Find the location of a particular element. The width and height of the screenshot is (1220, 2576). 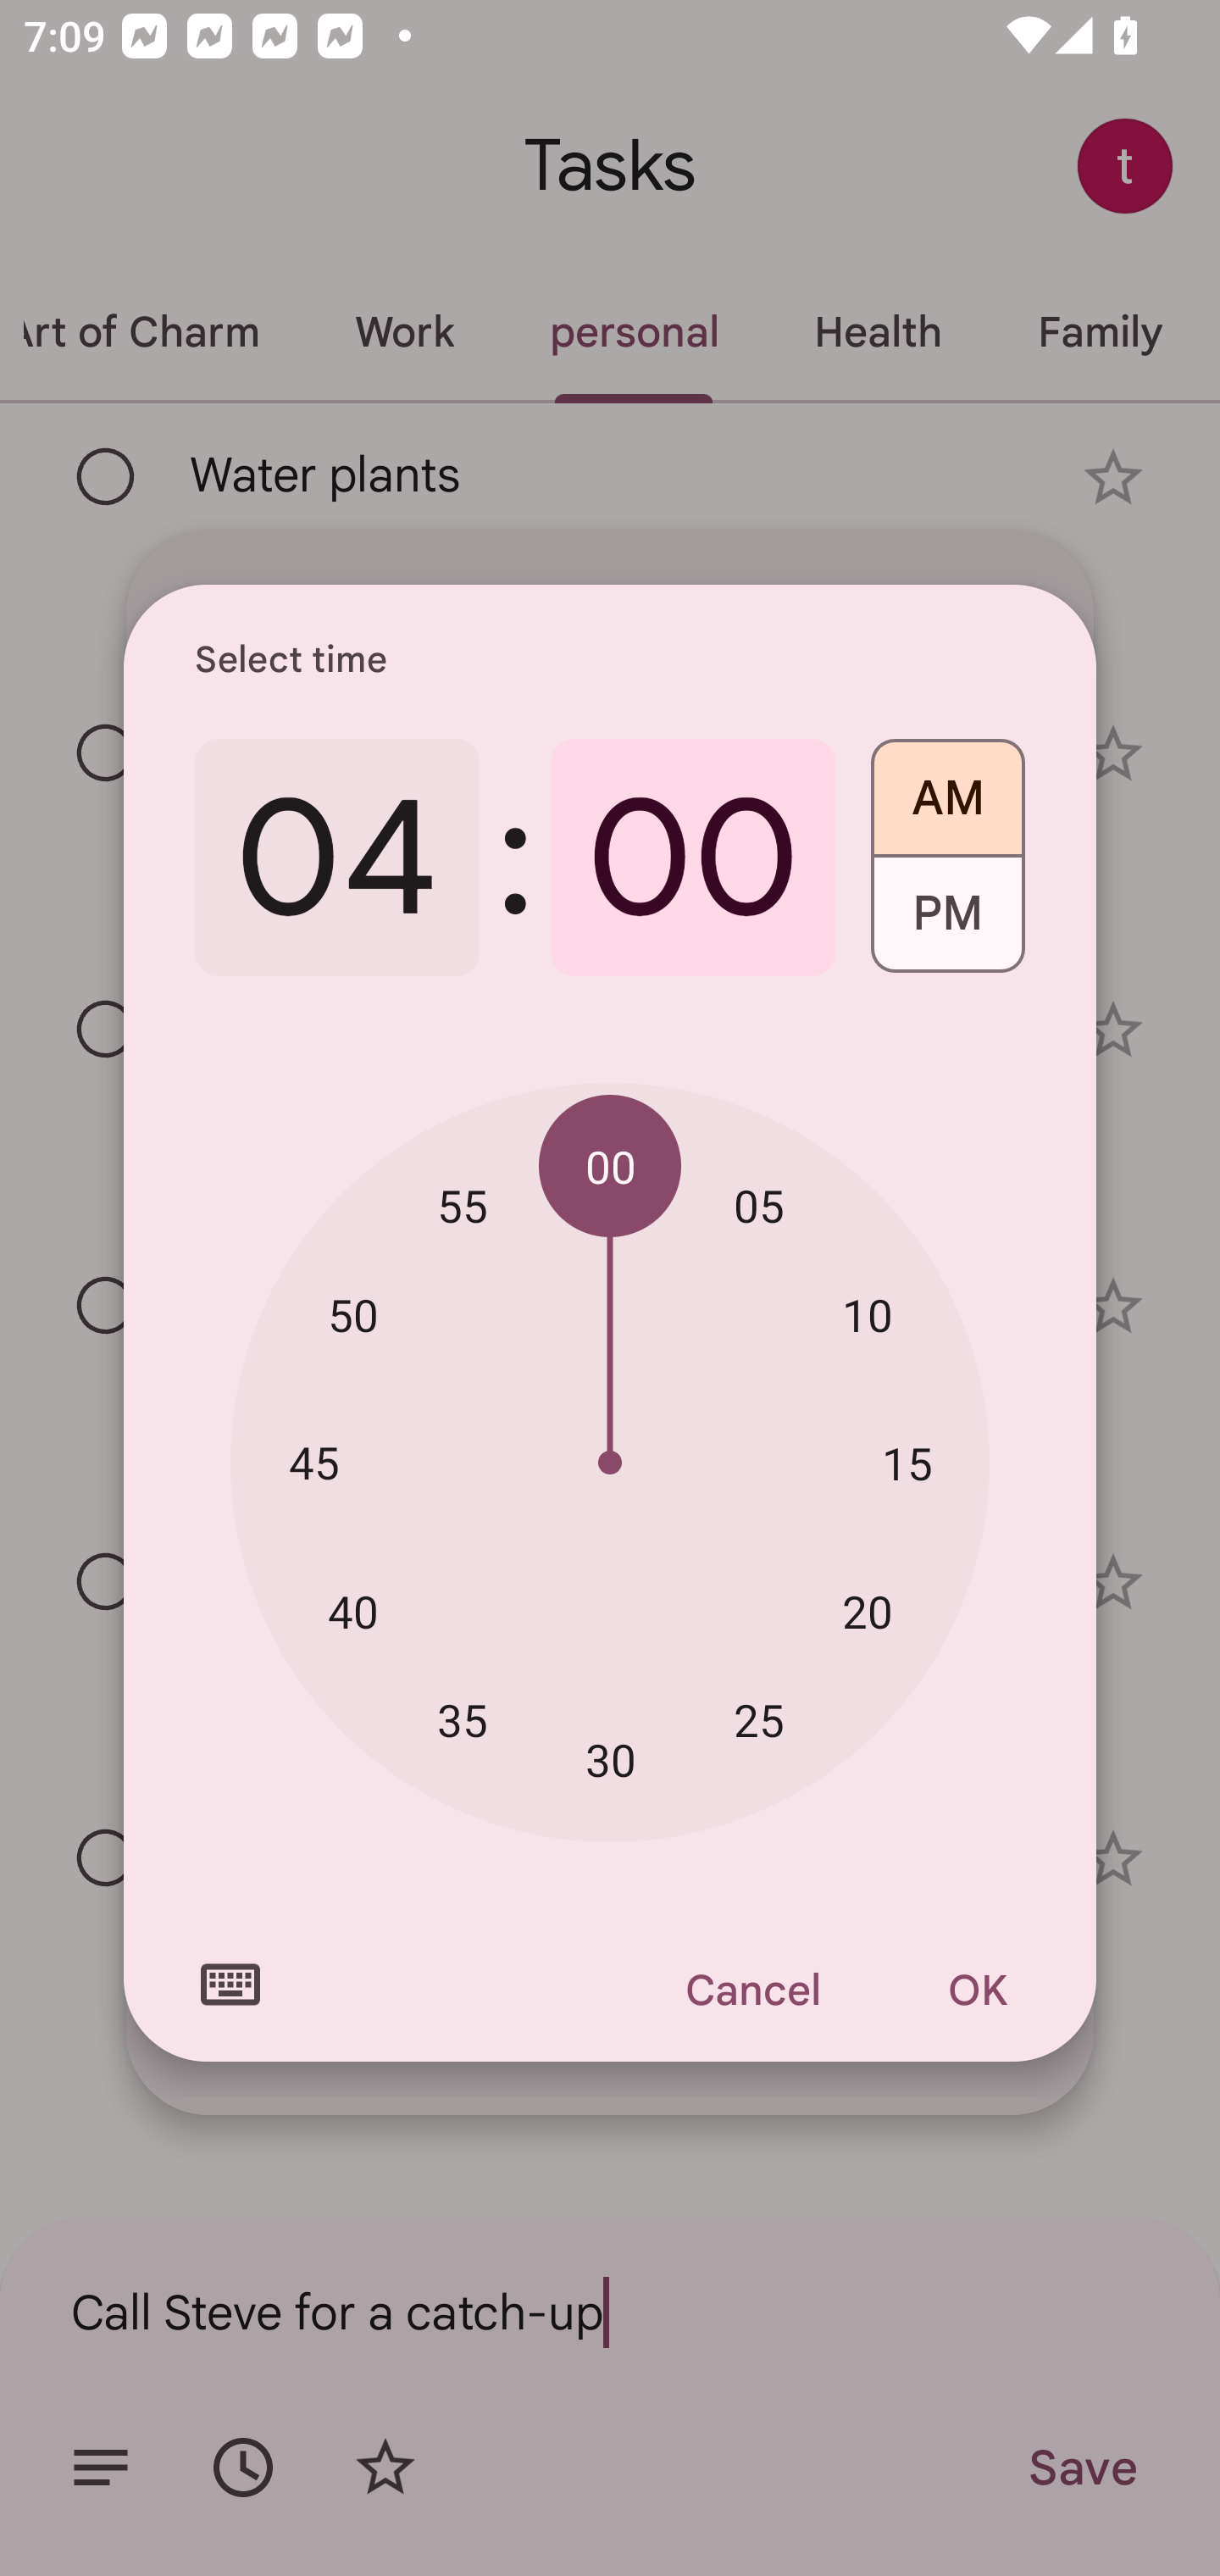

AM is located at coordinates (947, 786).